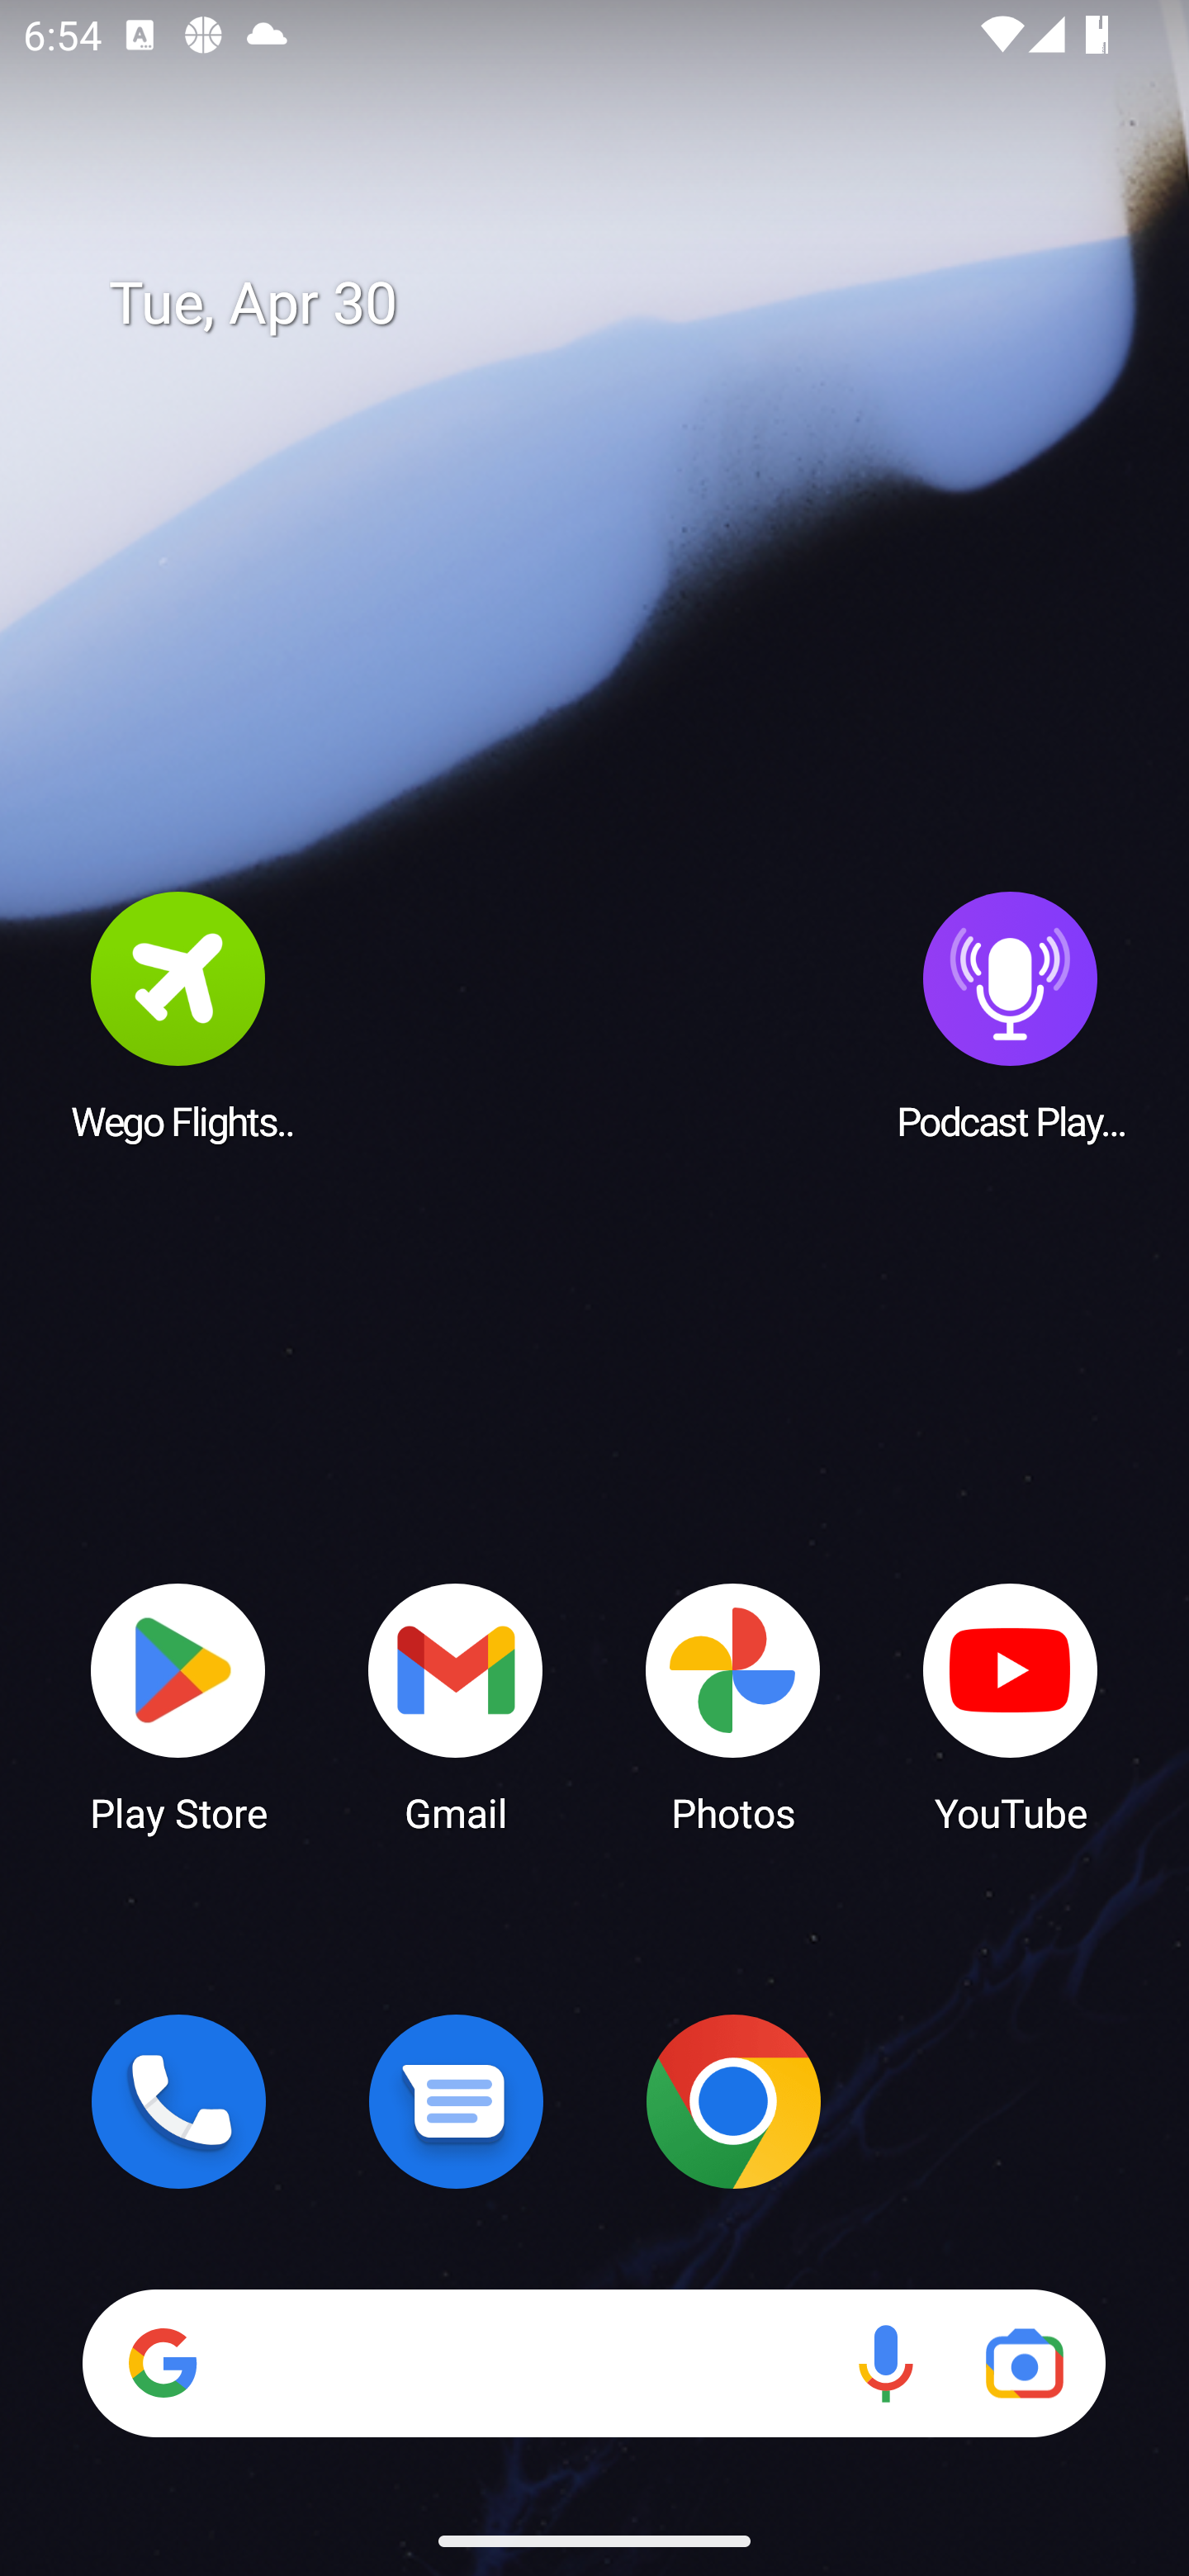  I want to click on Google Lens, so click(1024, 2363).